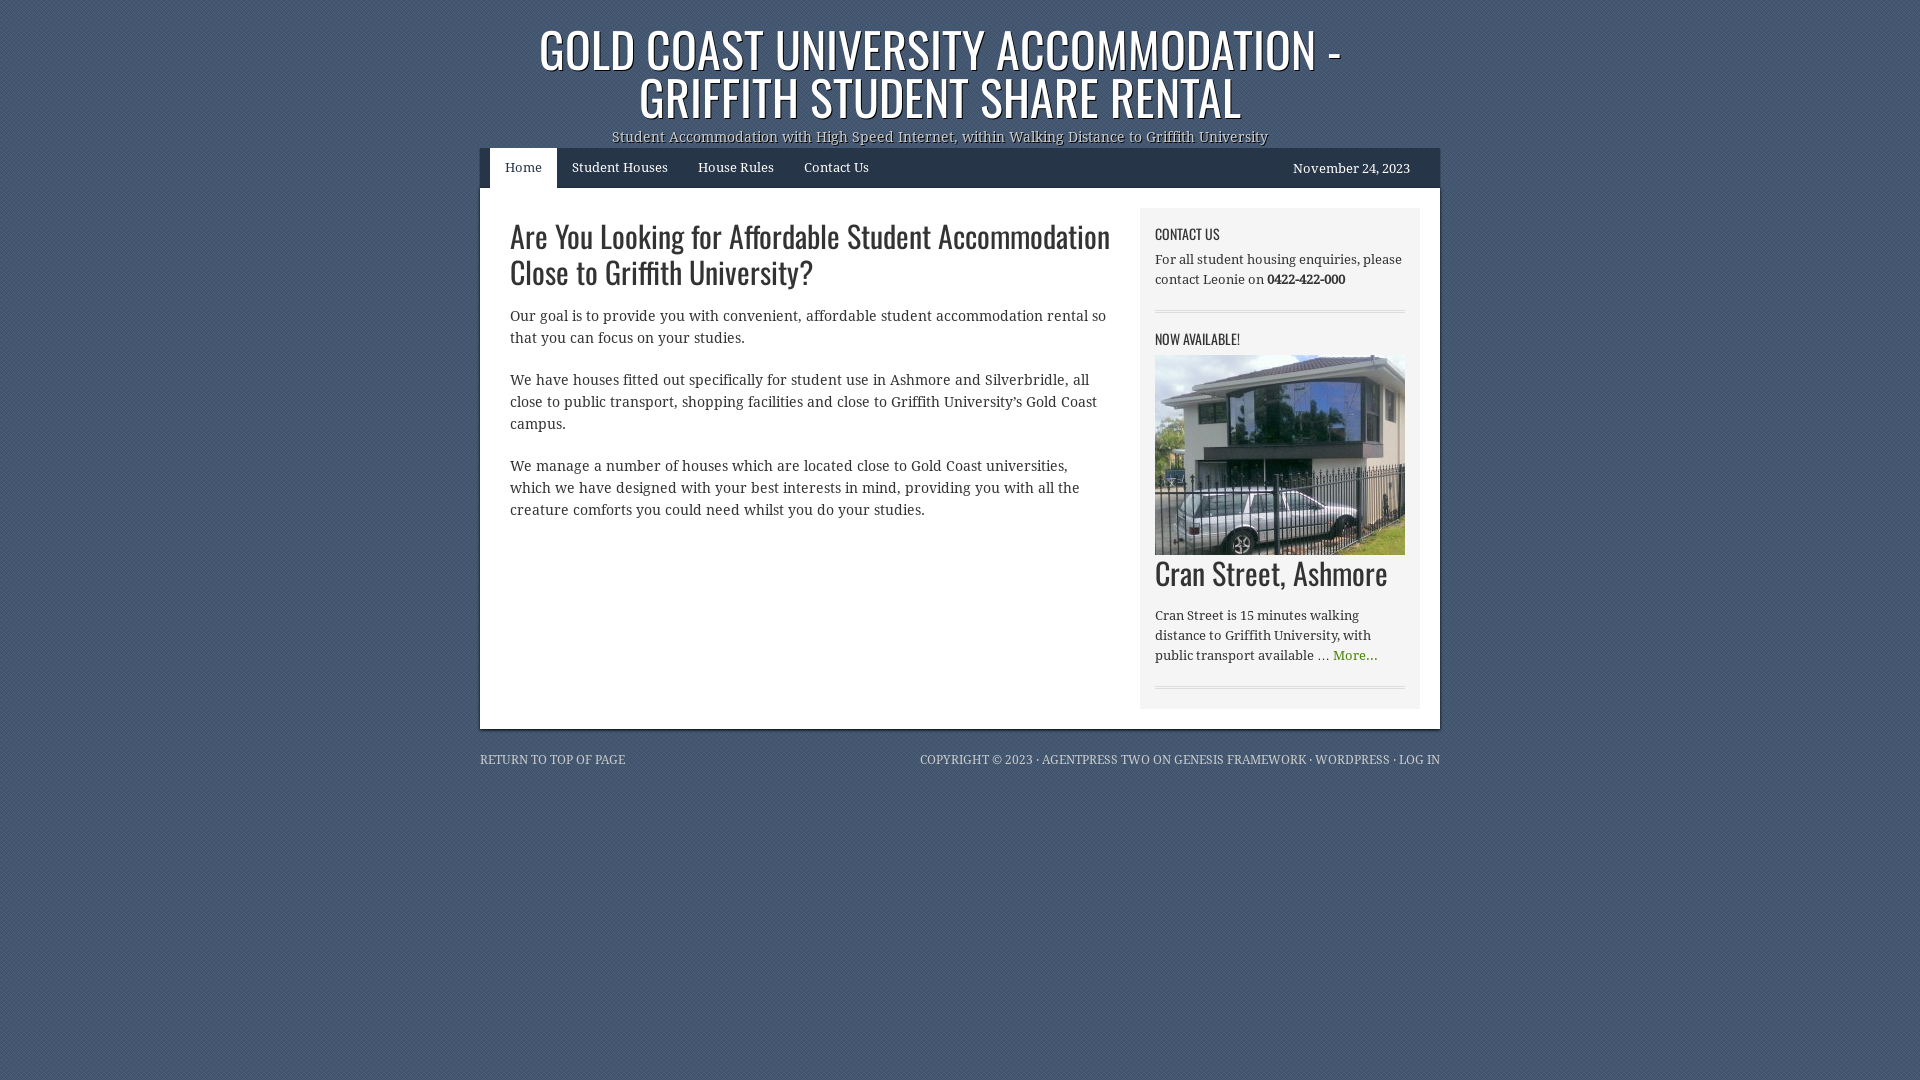 The height and width of the screenshot is (1080, 1920). I want to click on GENESIS FRAMEWORK, so click(1240, 760).